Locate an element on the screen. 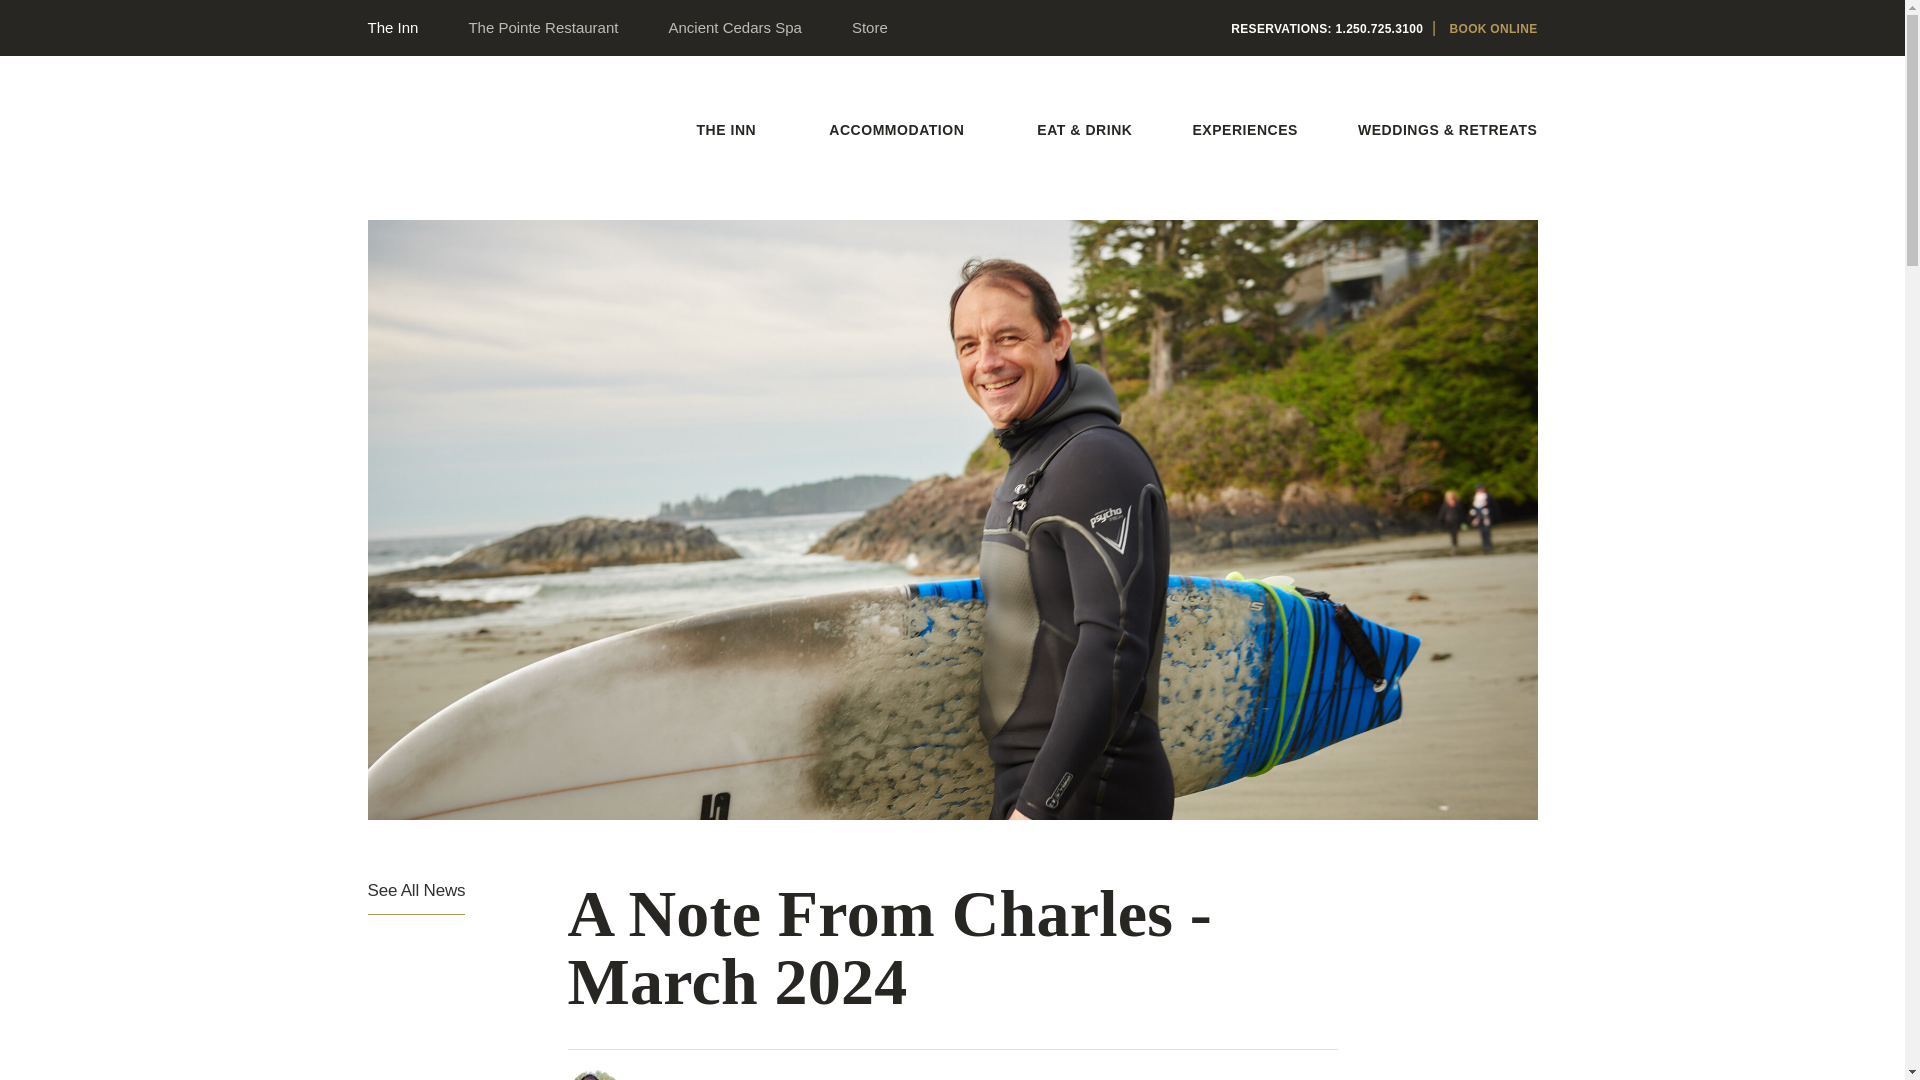 This screenshot has width=1920, height=1080. The Inn is located at coordinates (396, 27).